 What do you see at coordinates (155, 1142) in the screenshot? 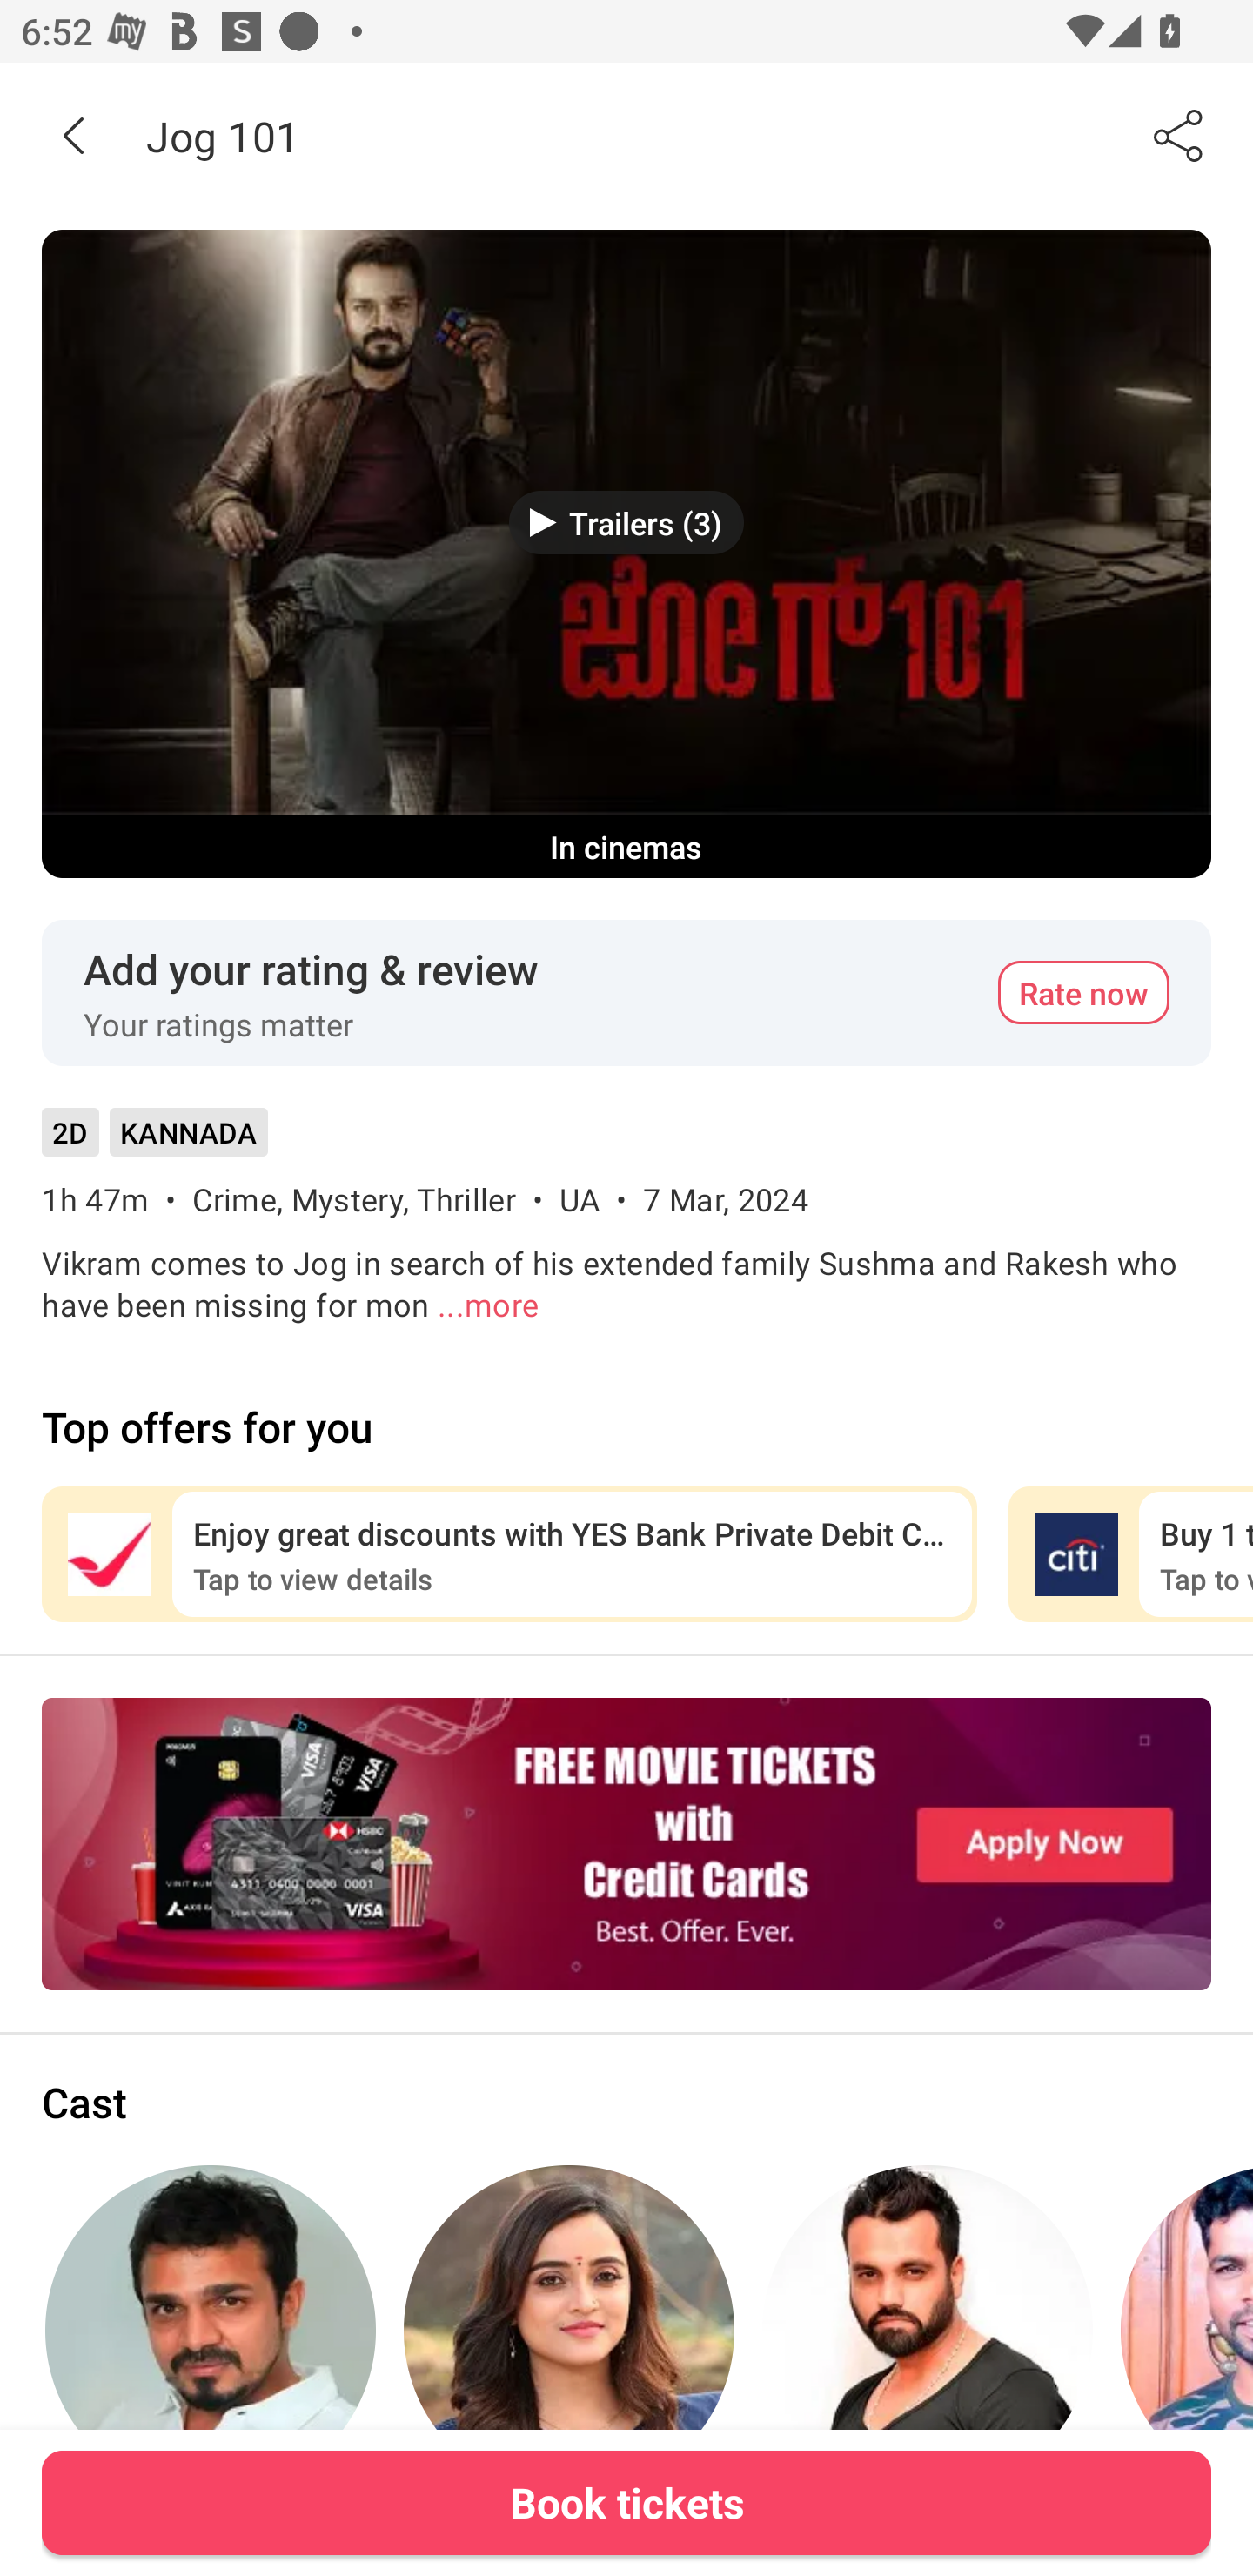
I see `2D KANNADA` at bounding box center [155, 1142].